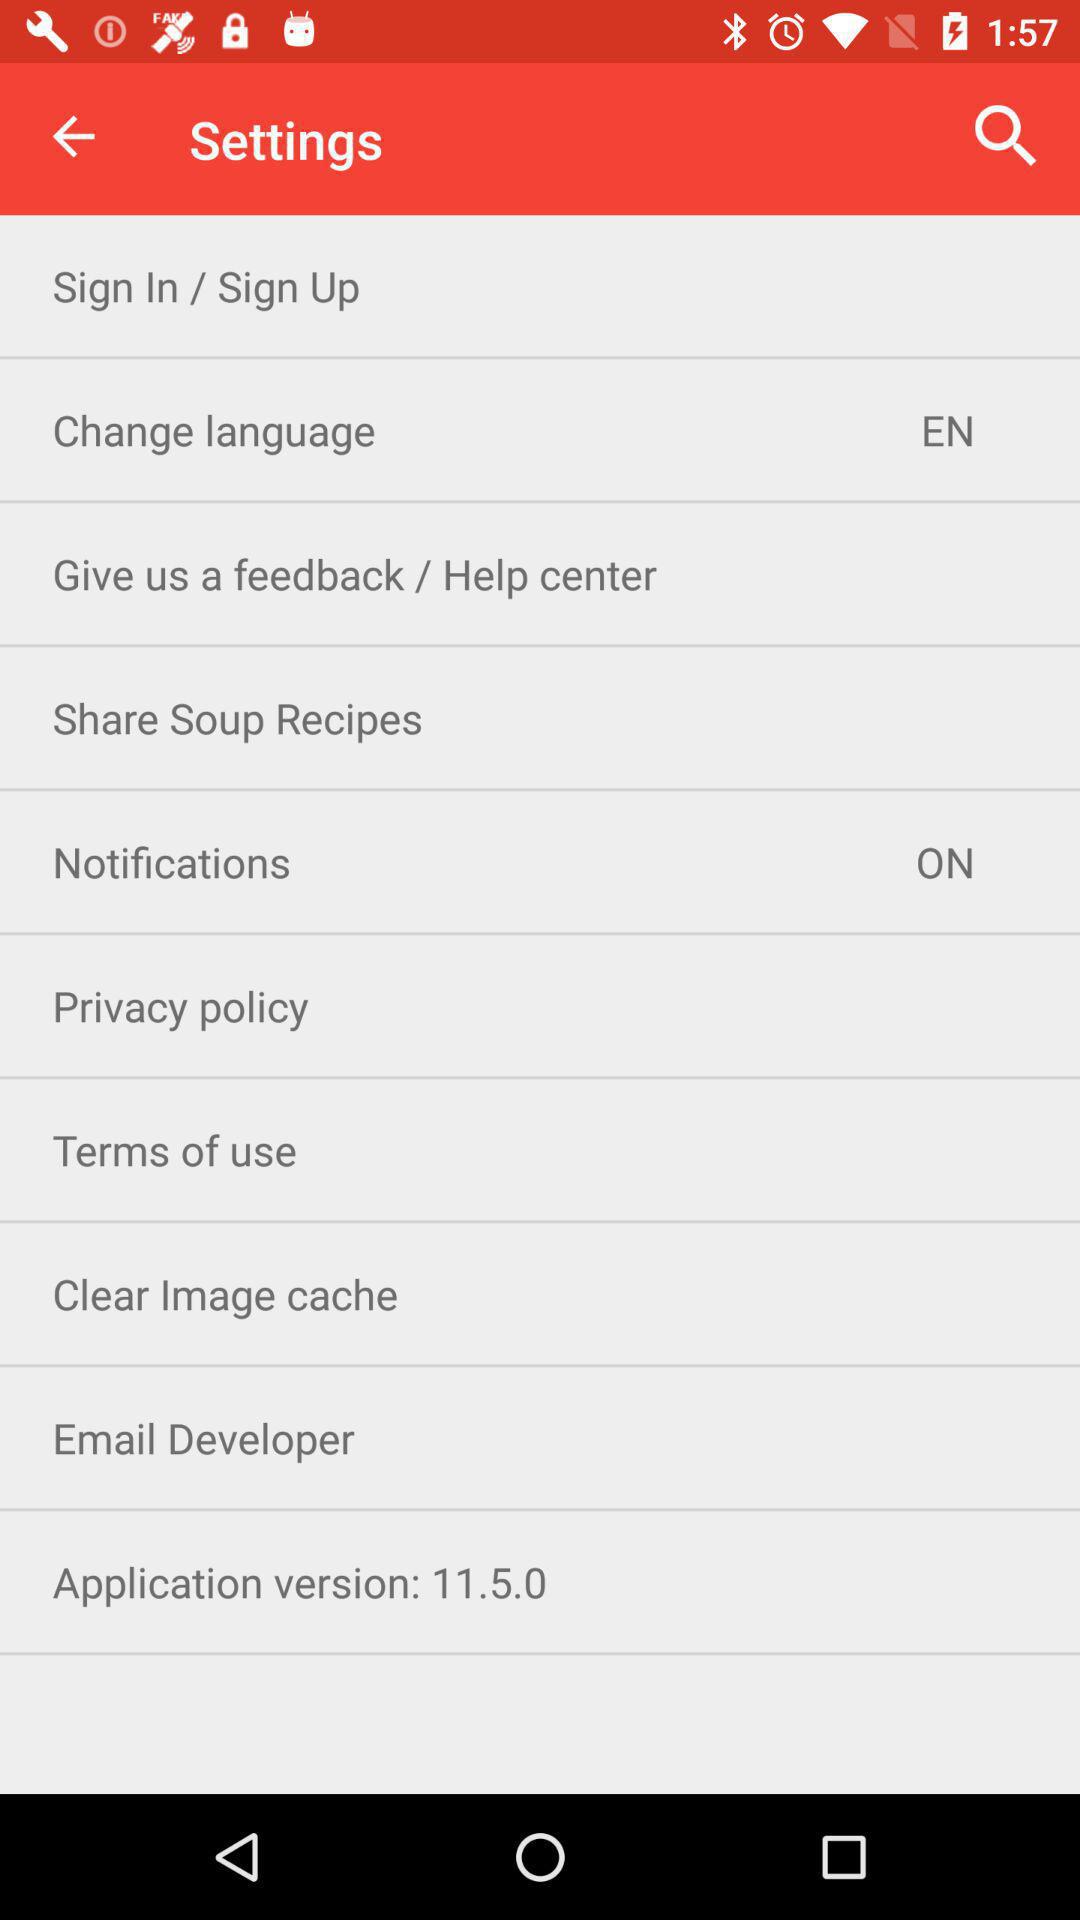  Describe the element at coordinates (540, 1438) in the screenshot. I see `scroll to email developer item` at that location.